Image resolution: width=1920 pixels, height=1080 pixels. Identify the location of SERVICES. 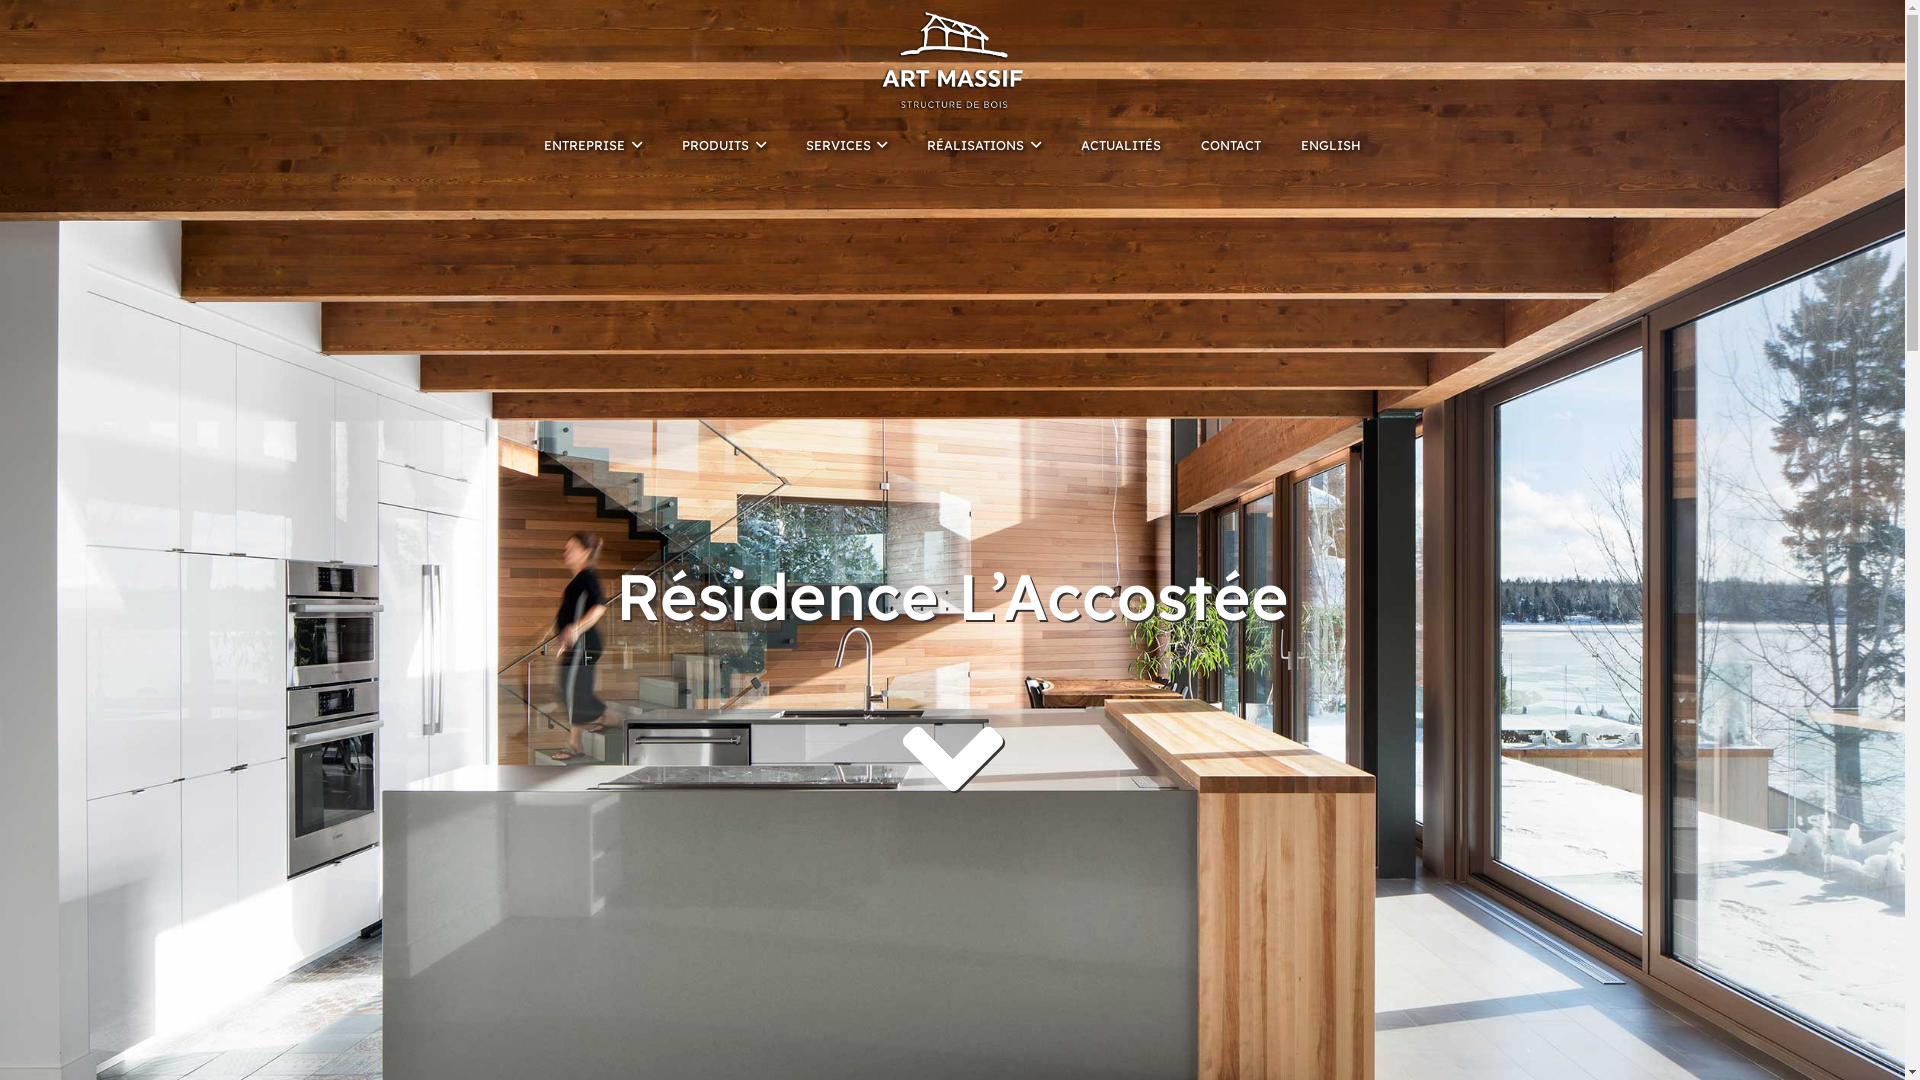
(847, 145).